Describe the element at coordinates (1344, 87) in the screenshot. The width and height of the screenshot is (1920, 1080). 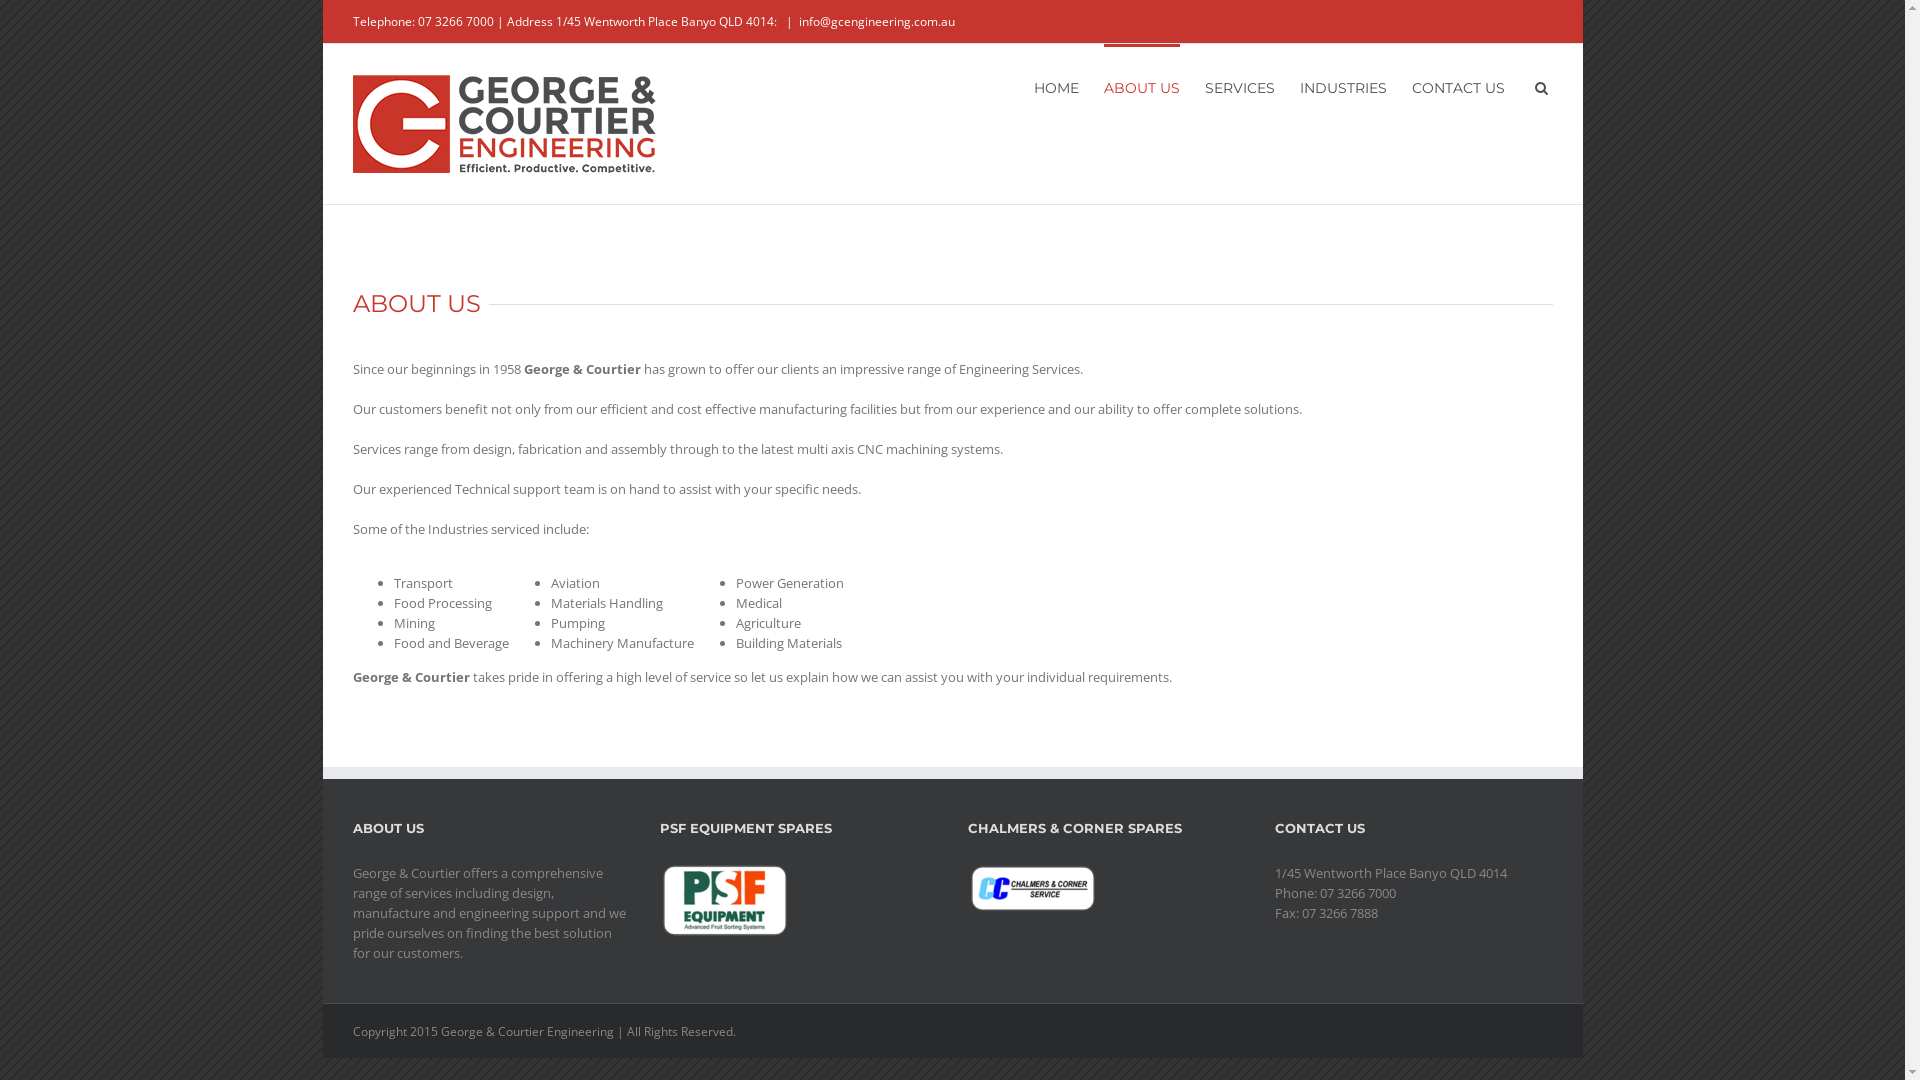
I see `INDUSTRIES` at that location.